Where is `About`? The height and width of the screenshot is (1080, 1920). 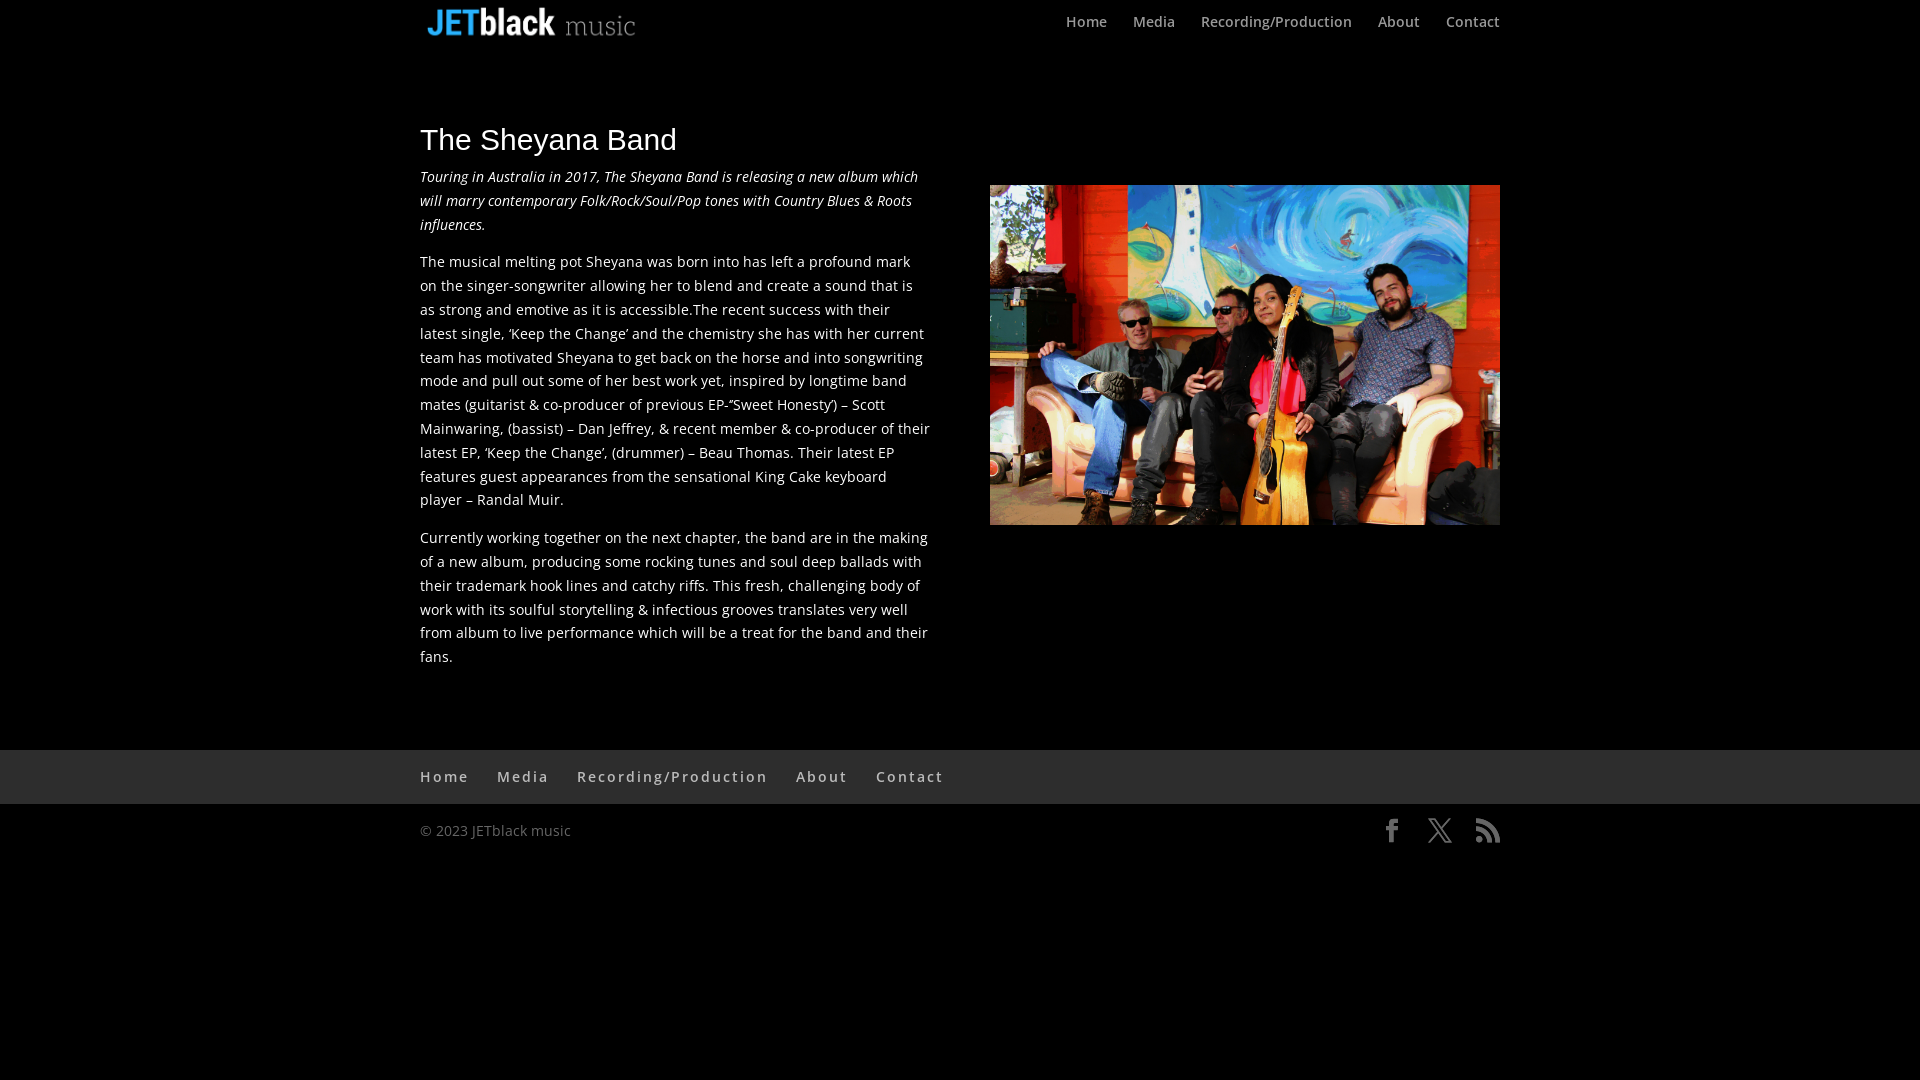
About is located at coordinates (822, 776).